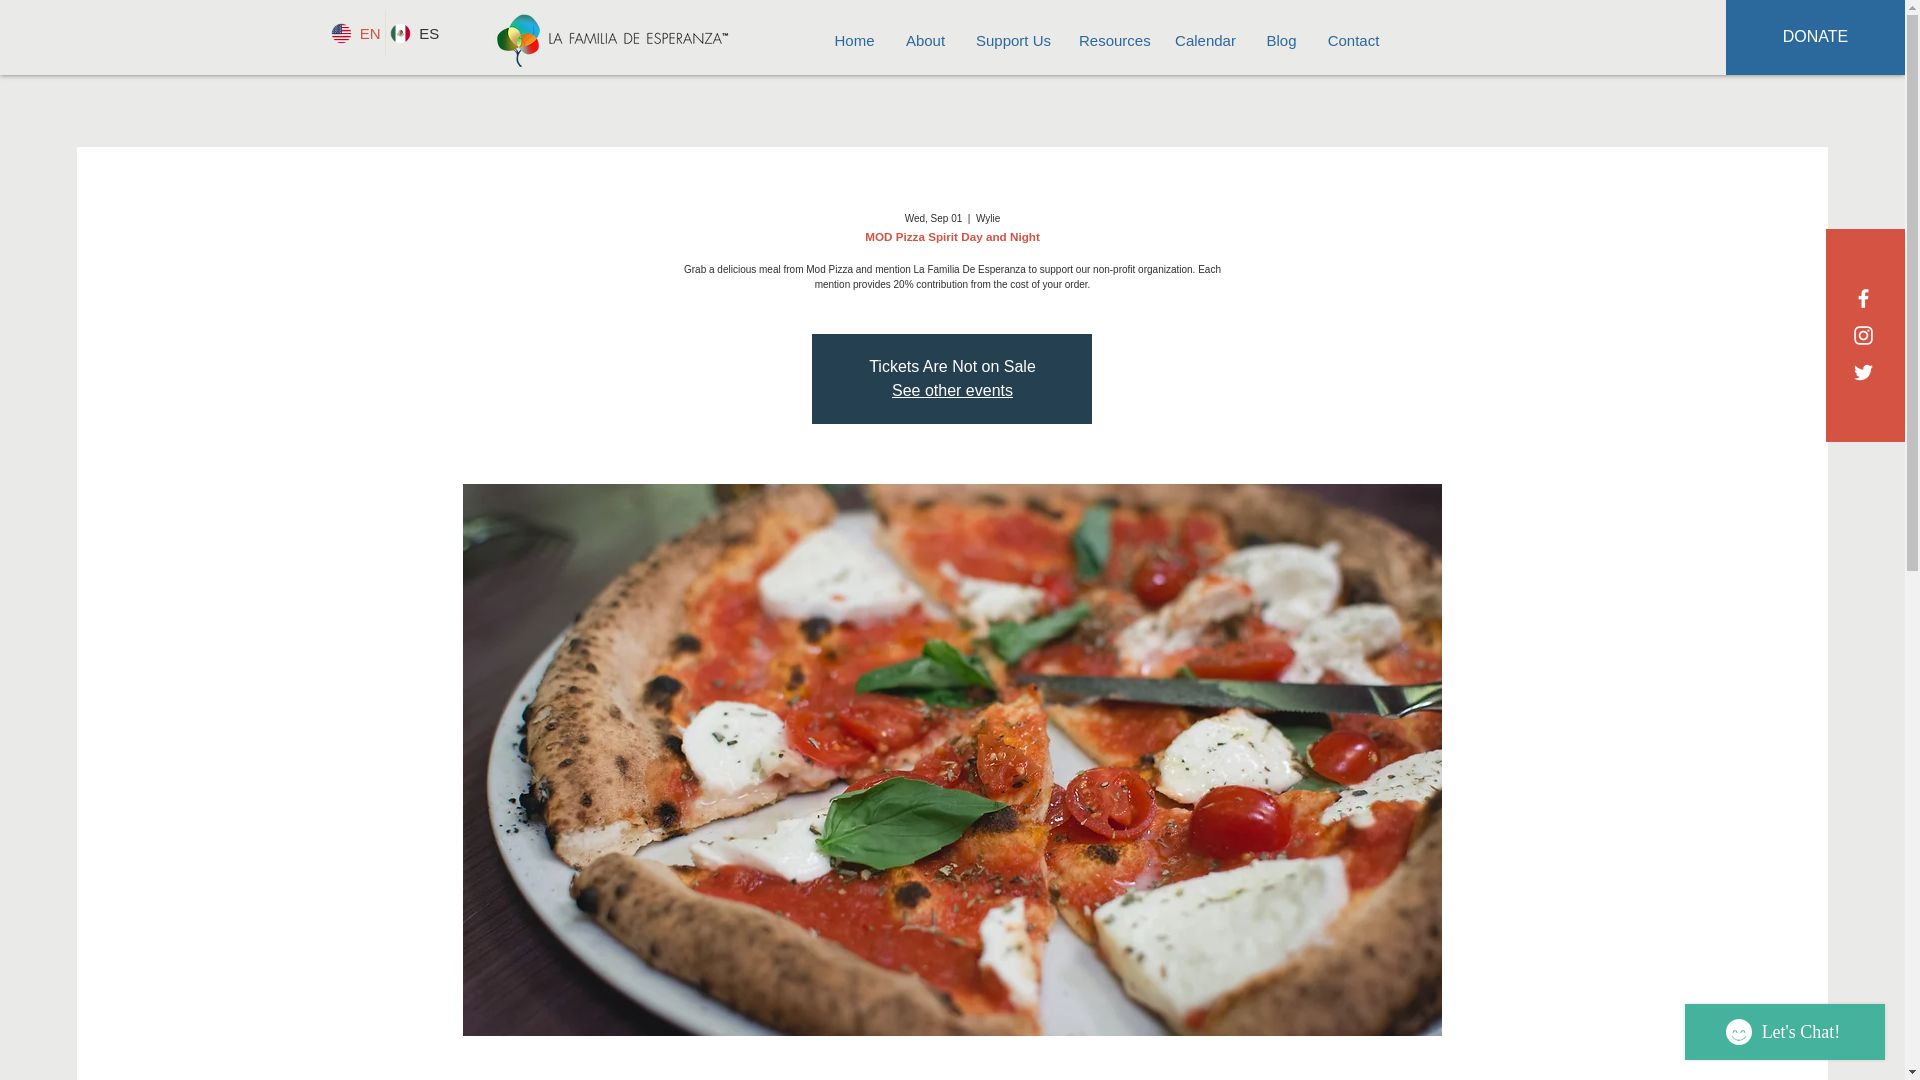  Describe the element at coordinates (1353, 40) in the screenshot. I see `Contact` at that location.